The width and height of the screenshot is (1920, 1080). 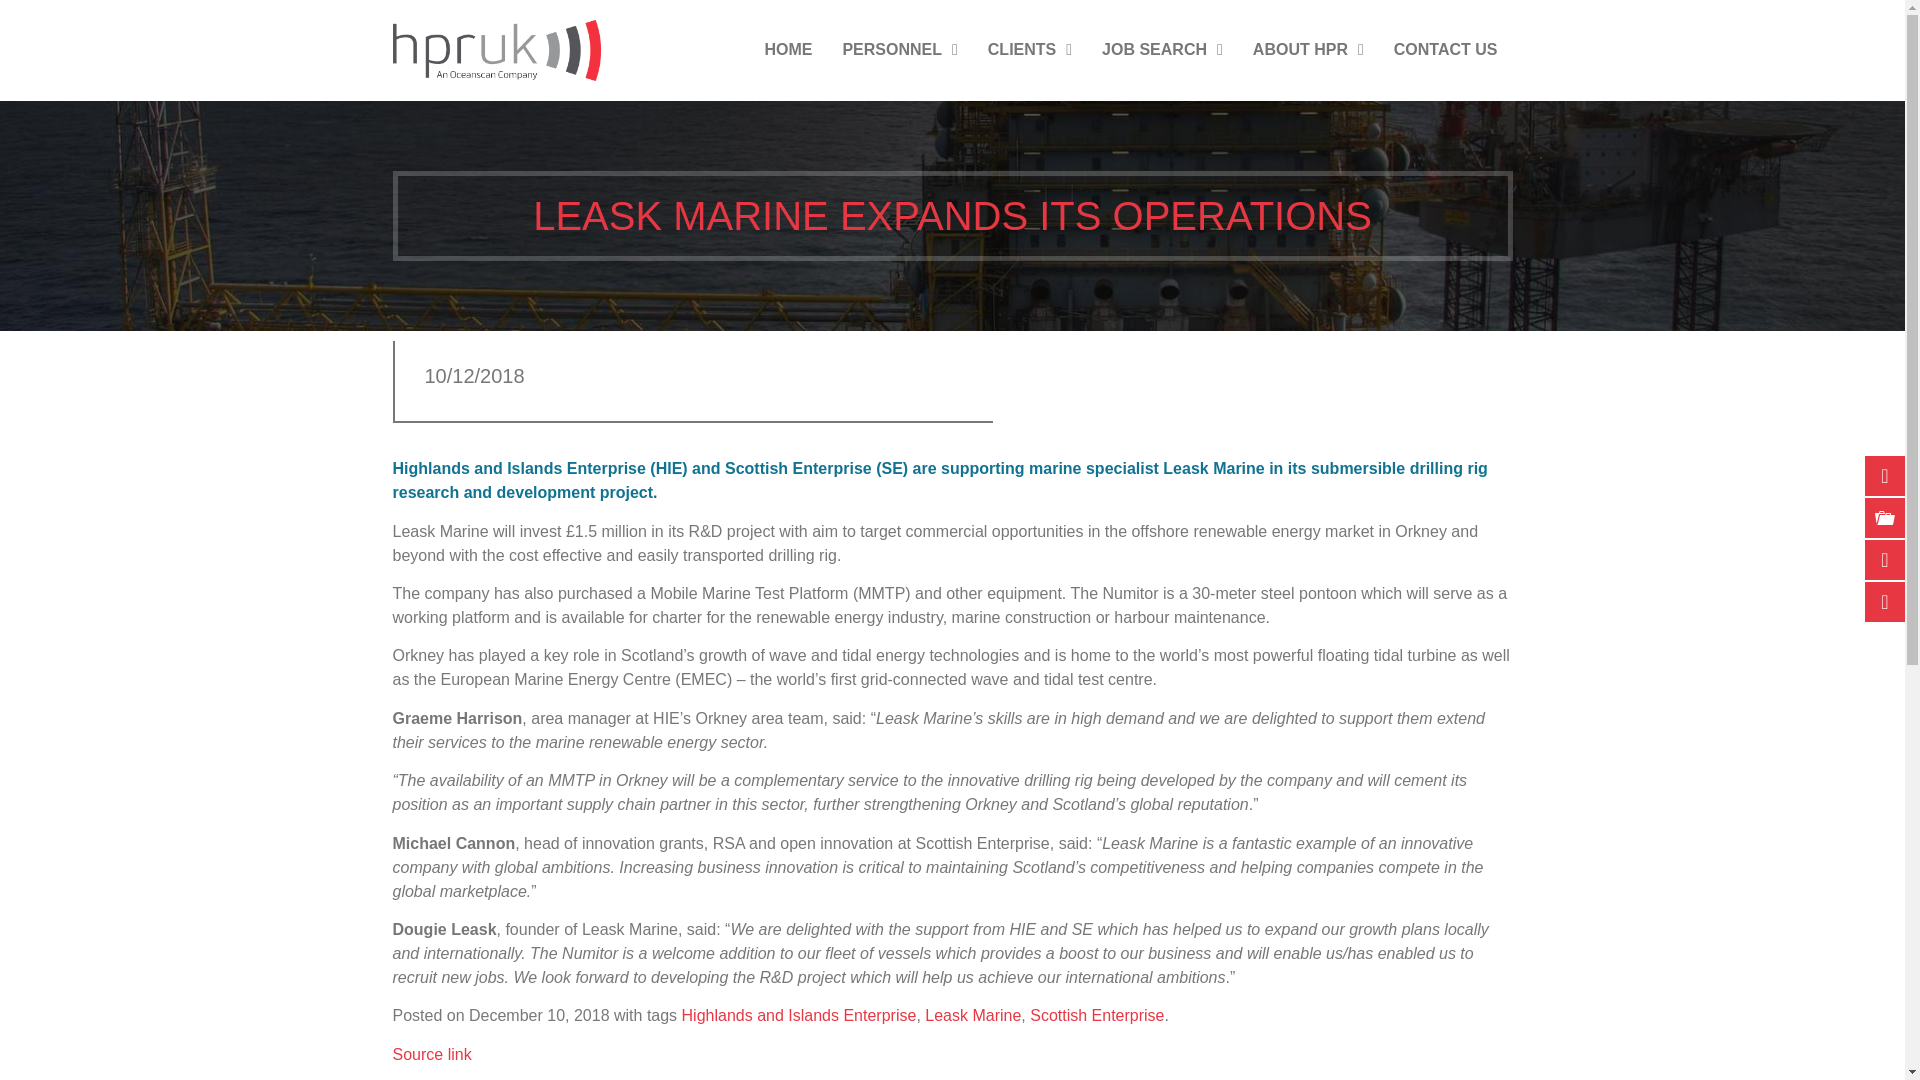 What do you see at coordinates (788, 50) in the screenshot?
I see `HOME` at bounding box center [788, 50].